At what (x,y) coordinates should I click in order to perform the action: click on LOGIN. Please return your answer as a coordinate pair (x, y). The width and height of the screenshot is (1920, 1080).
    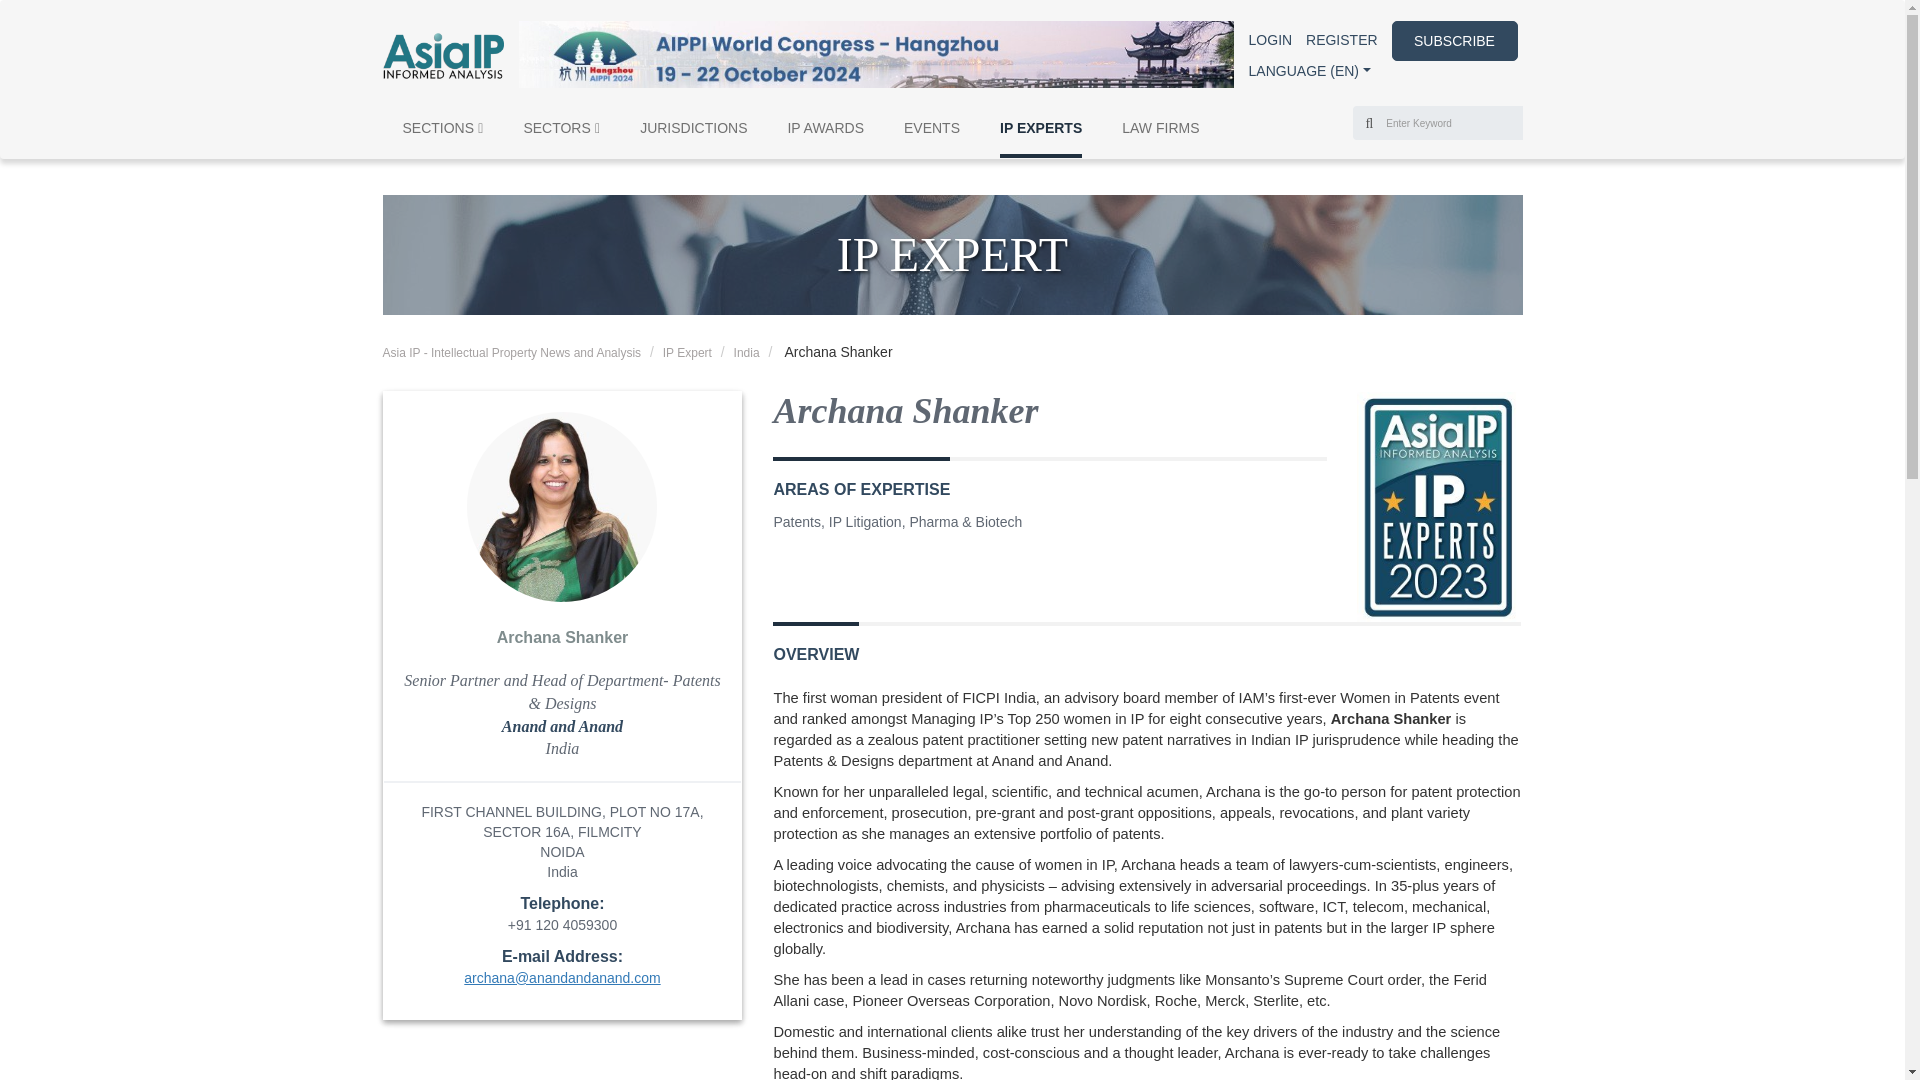
    Looking at the image, I should click on (1270, 40).